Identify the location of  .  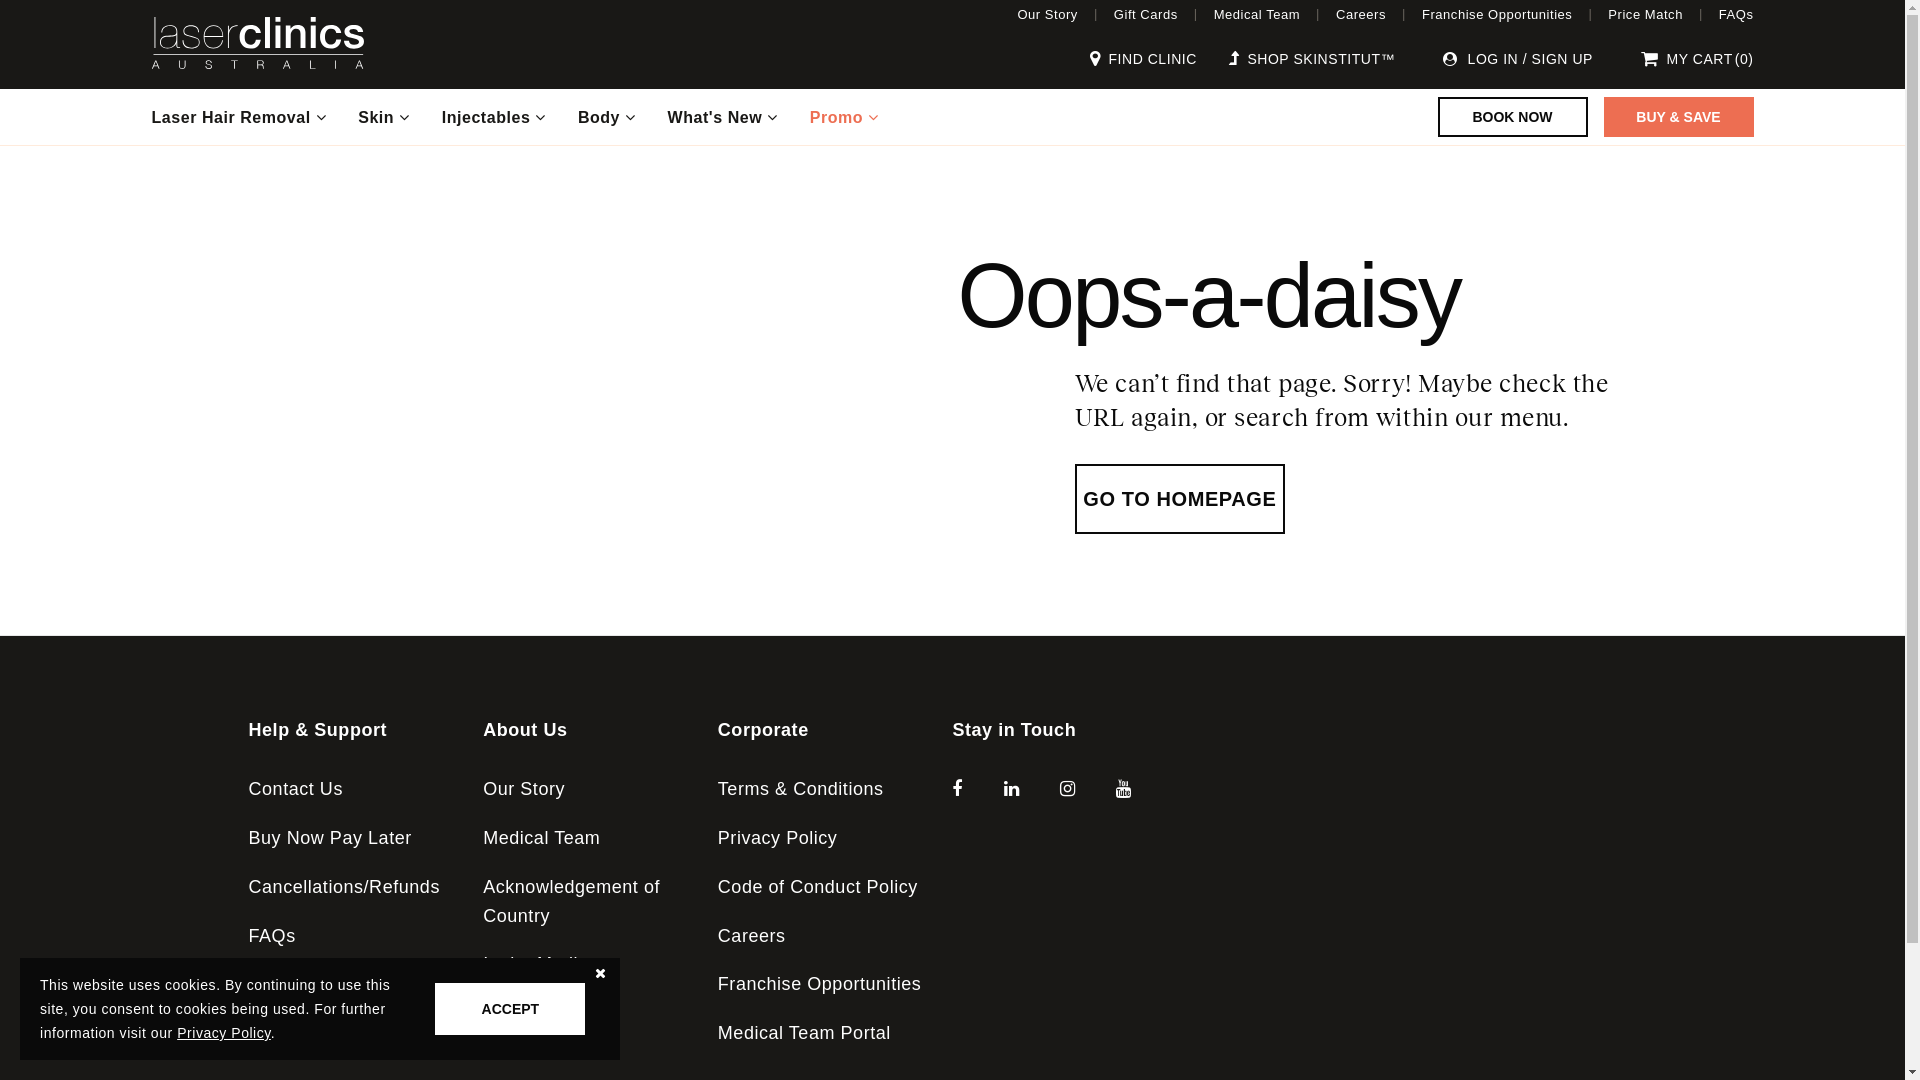
(1035, 847).